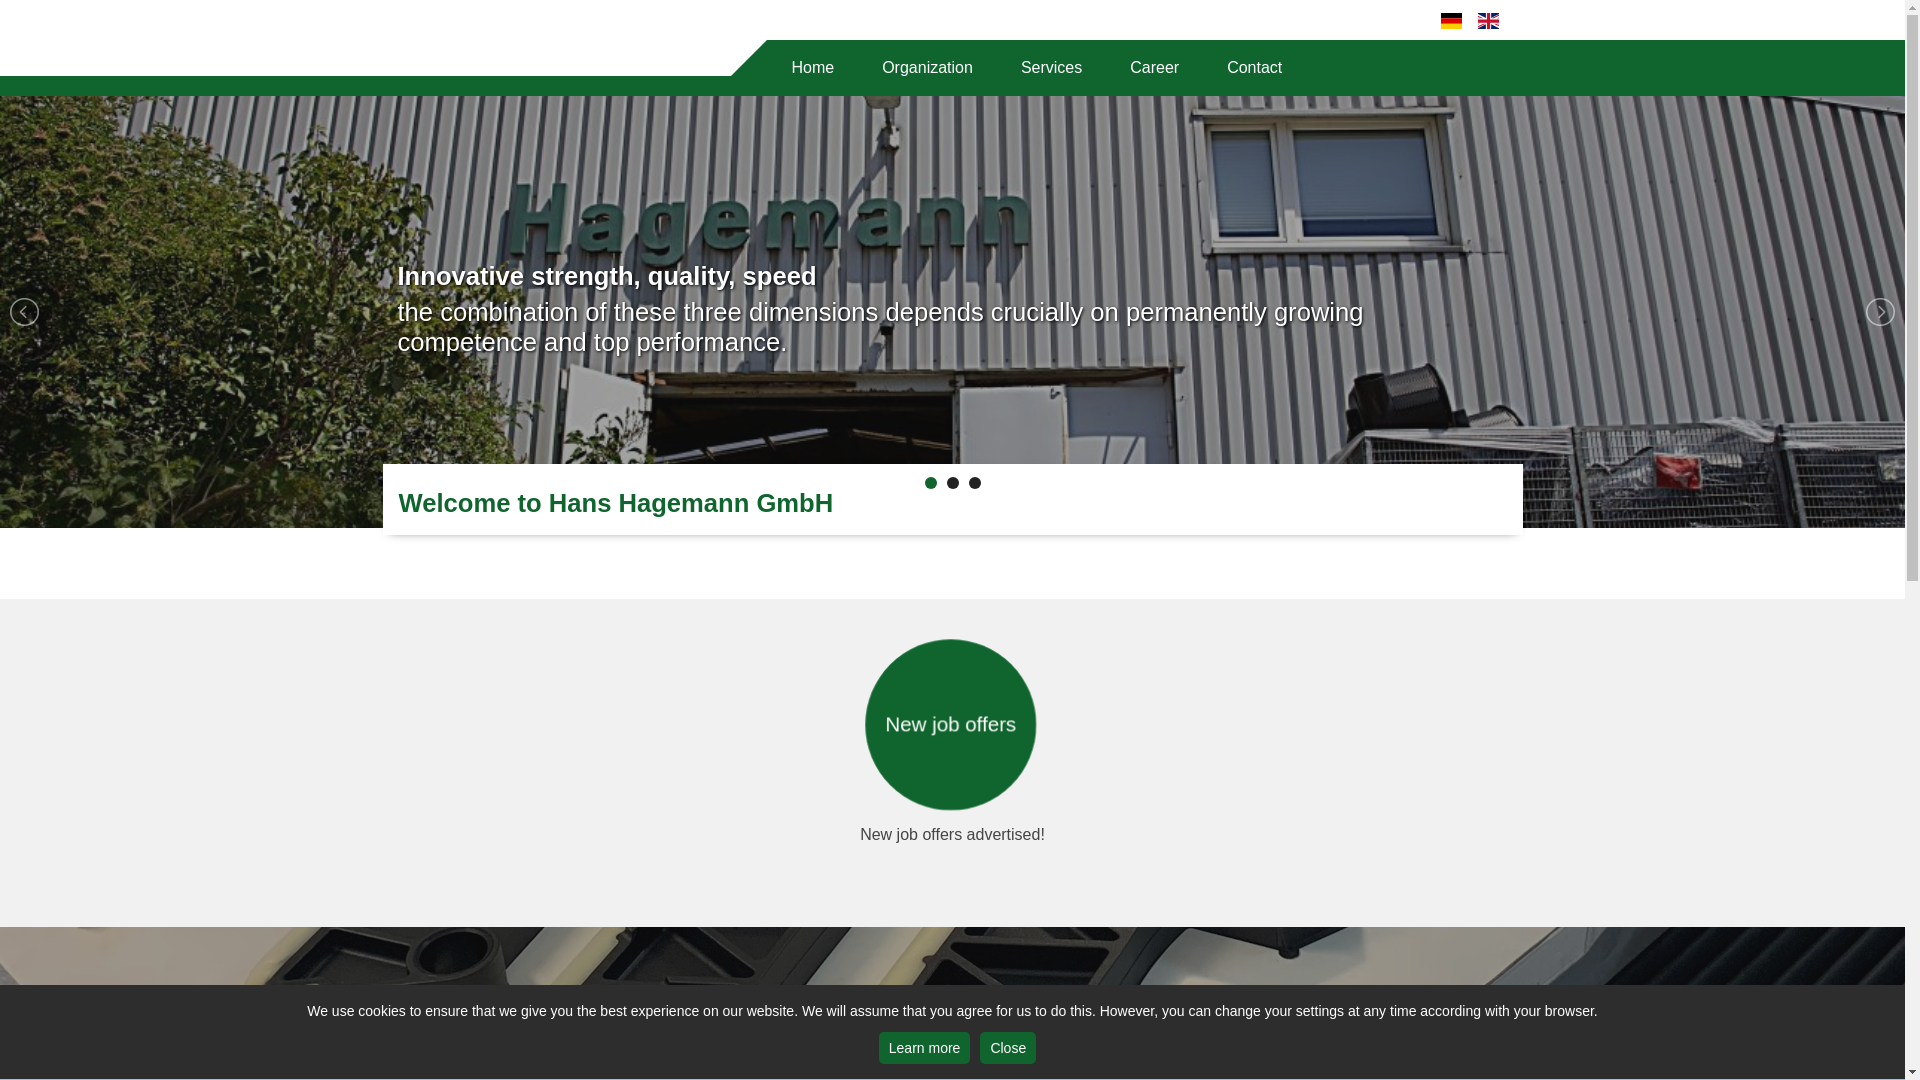 Image resolution: width=1920 pixels, height=1080 pixels. Describe the element at coordinates (973, 483) in the screenshot. I see `3` at that location.